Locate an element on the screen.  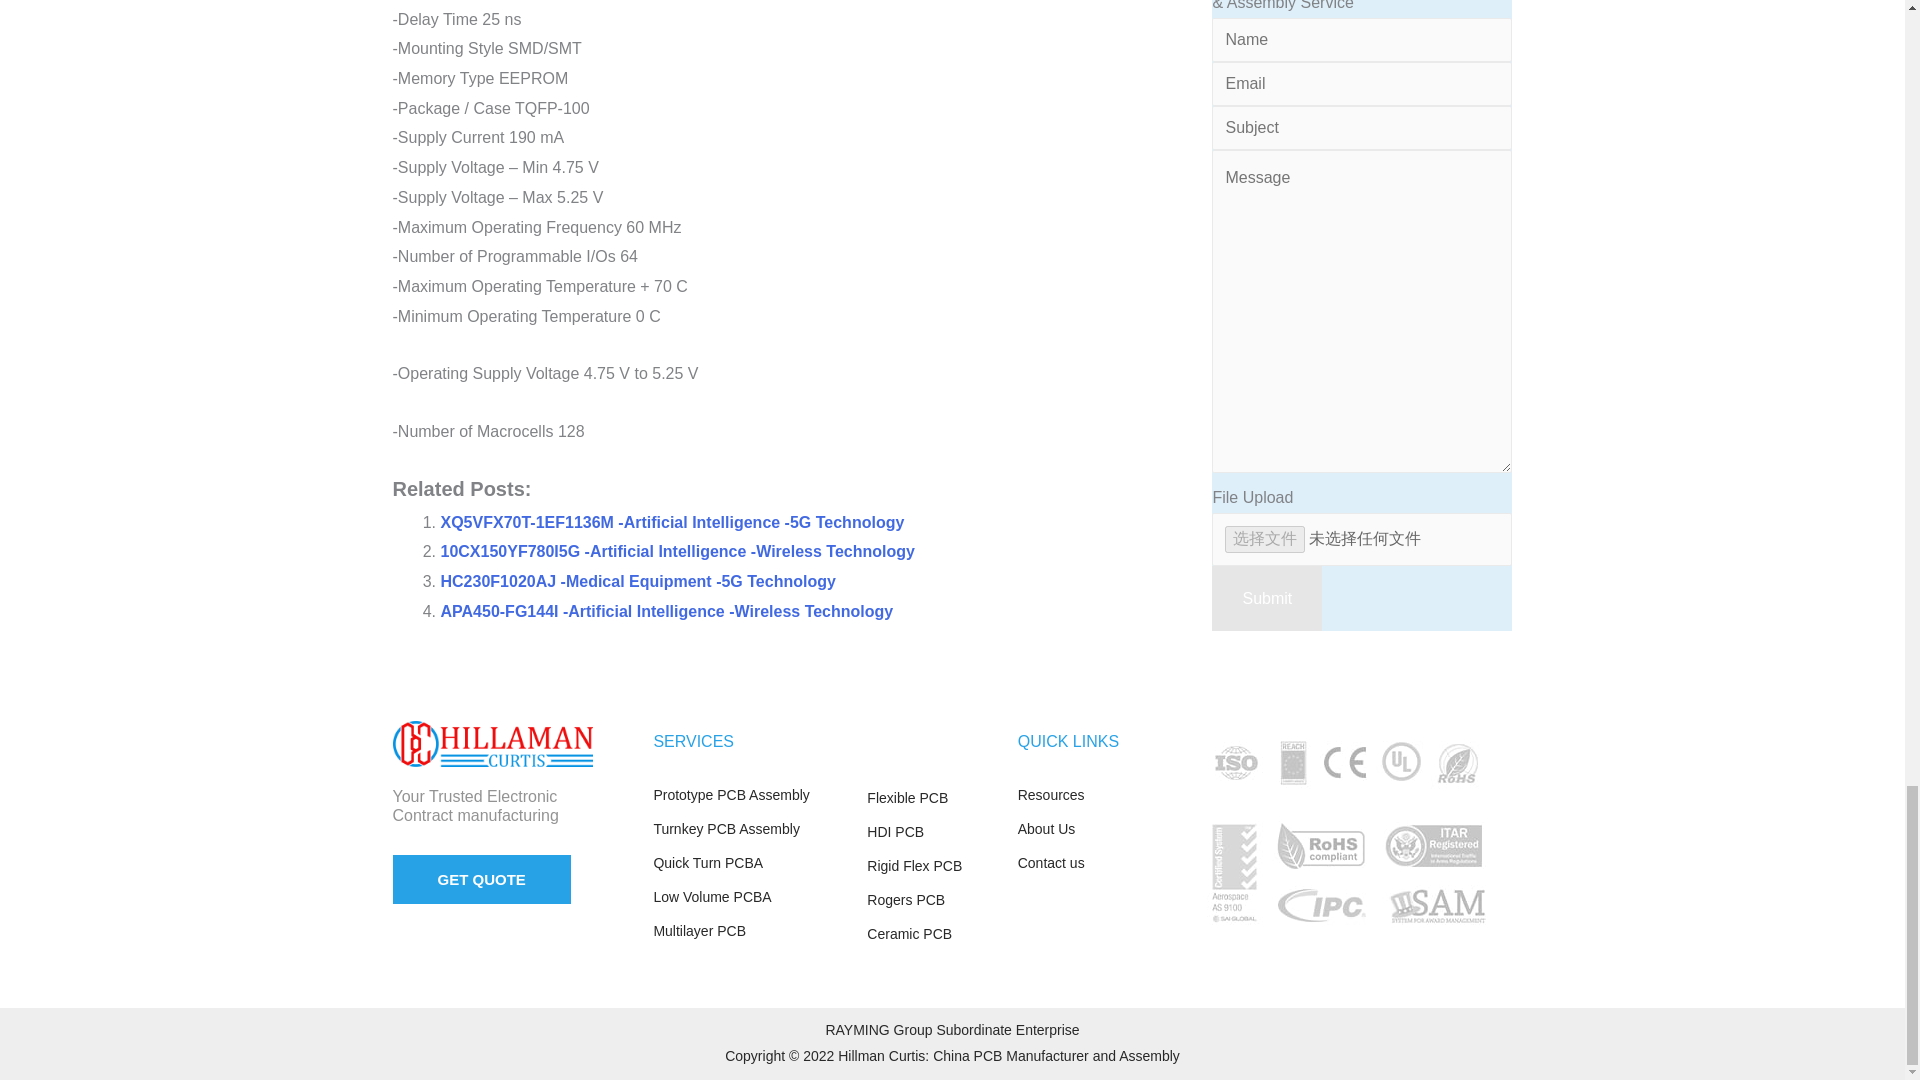
Turnkey PCB Assembly is located at coordinates (749, 830).